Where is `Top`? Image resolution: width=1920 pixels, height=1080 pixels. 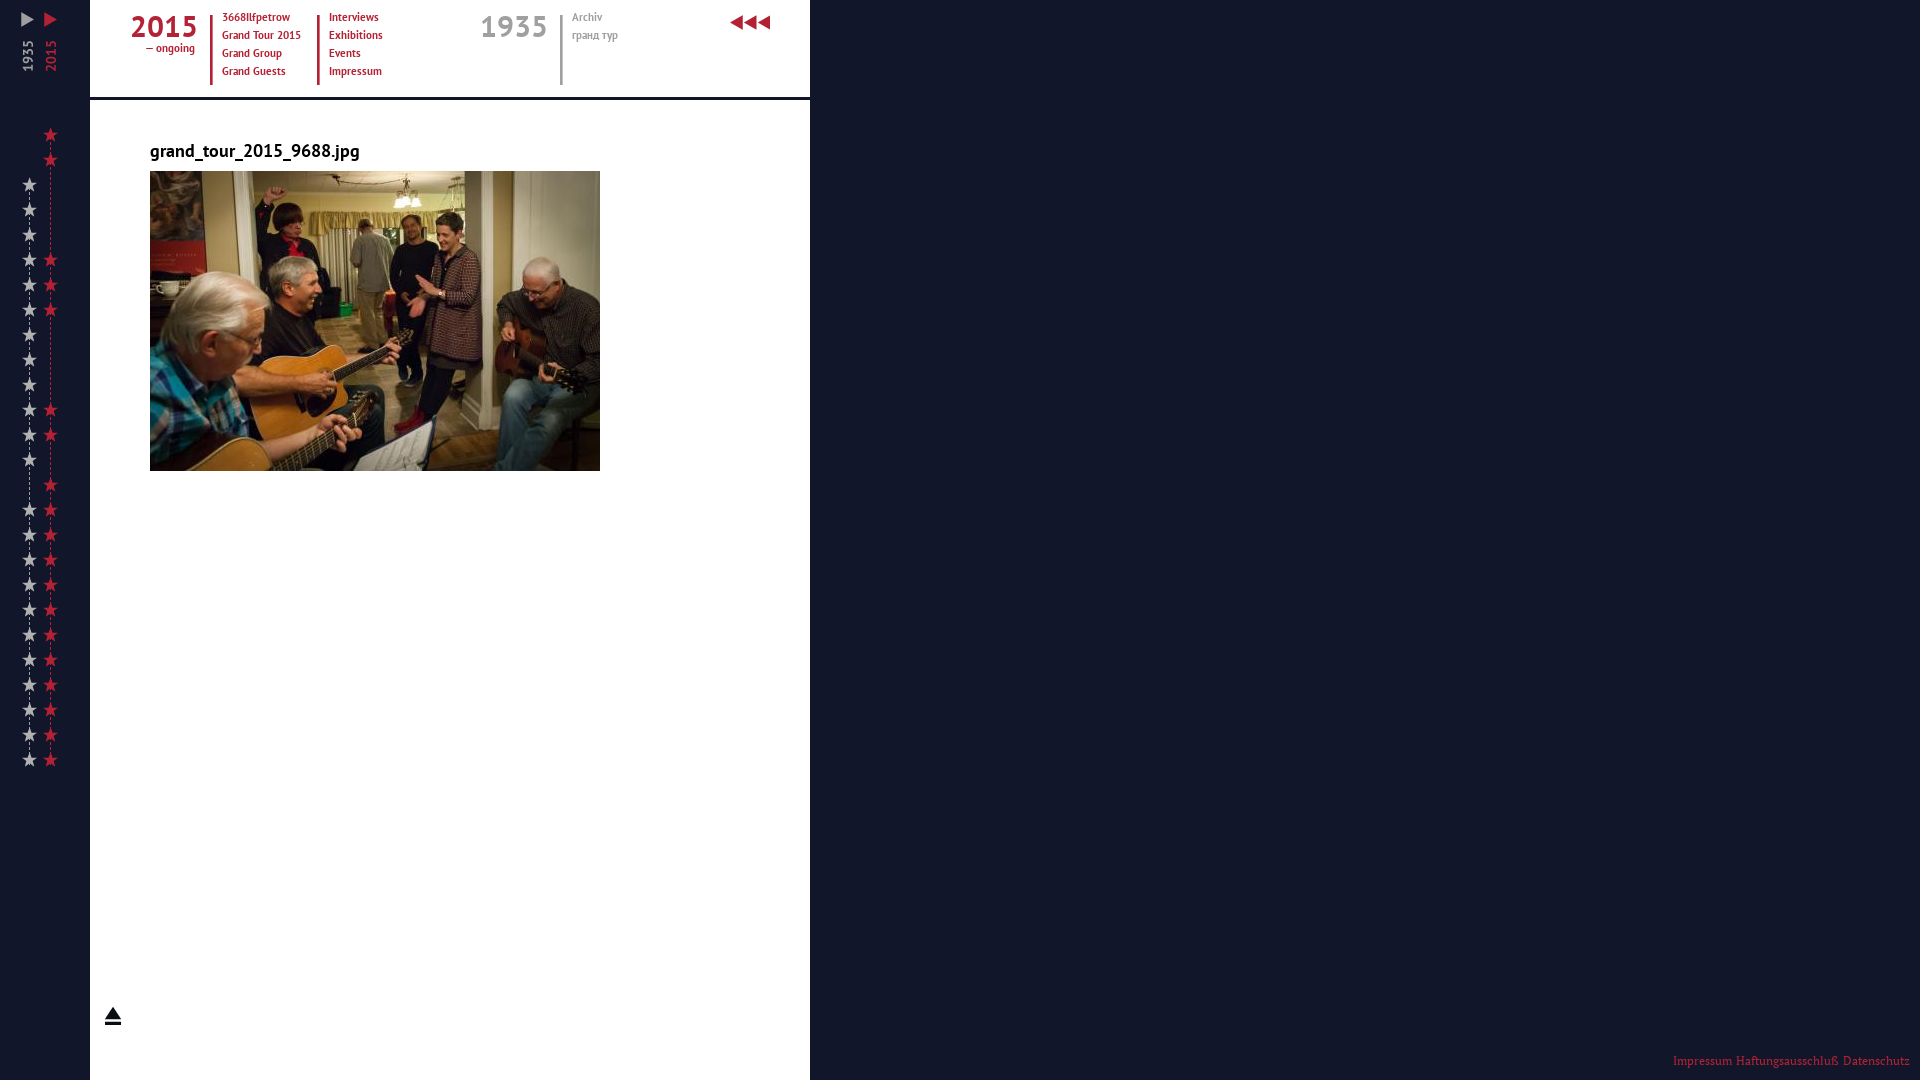 Top is located at coordinates (113, 1016).